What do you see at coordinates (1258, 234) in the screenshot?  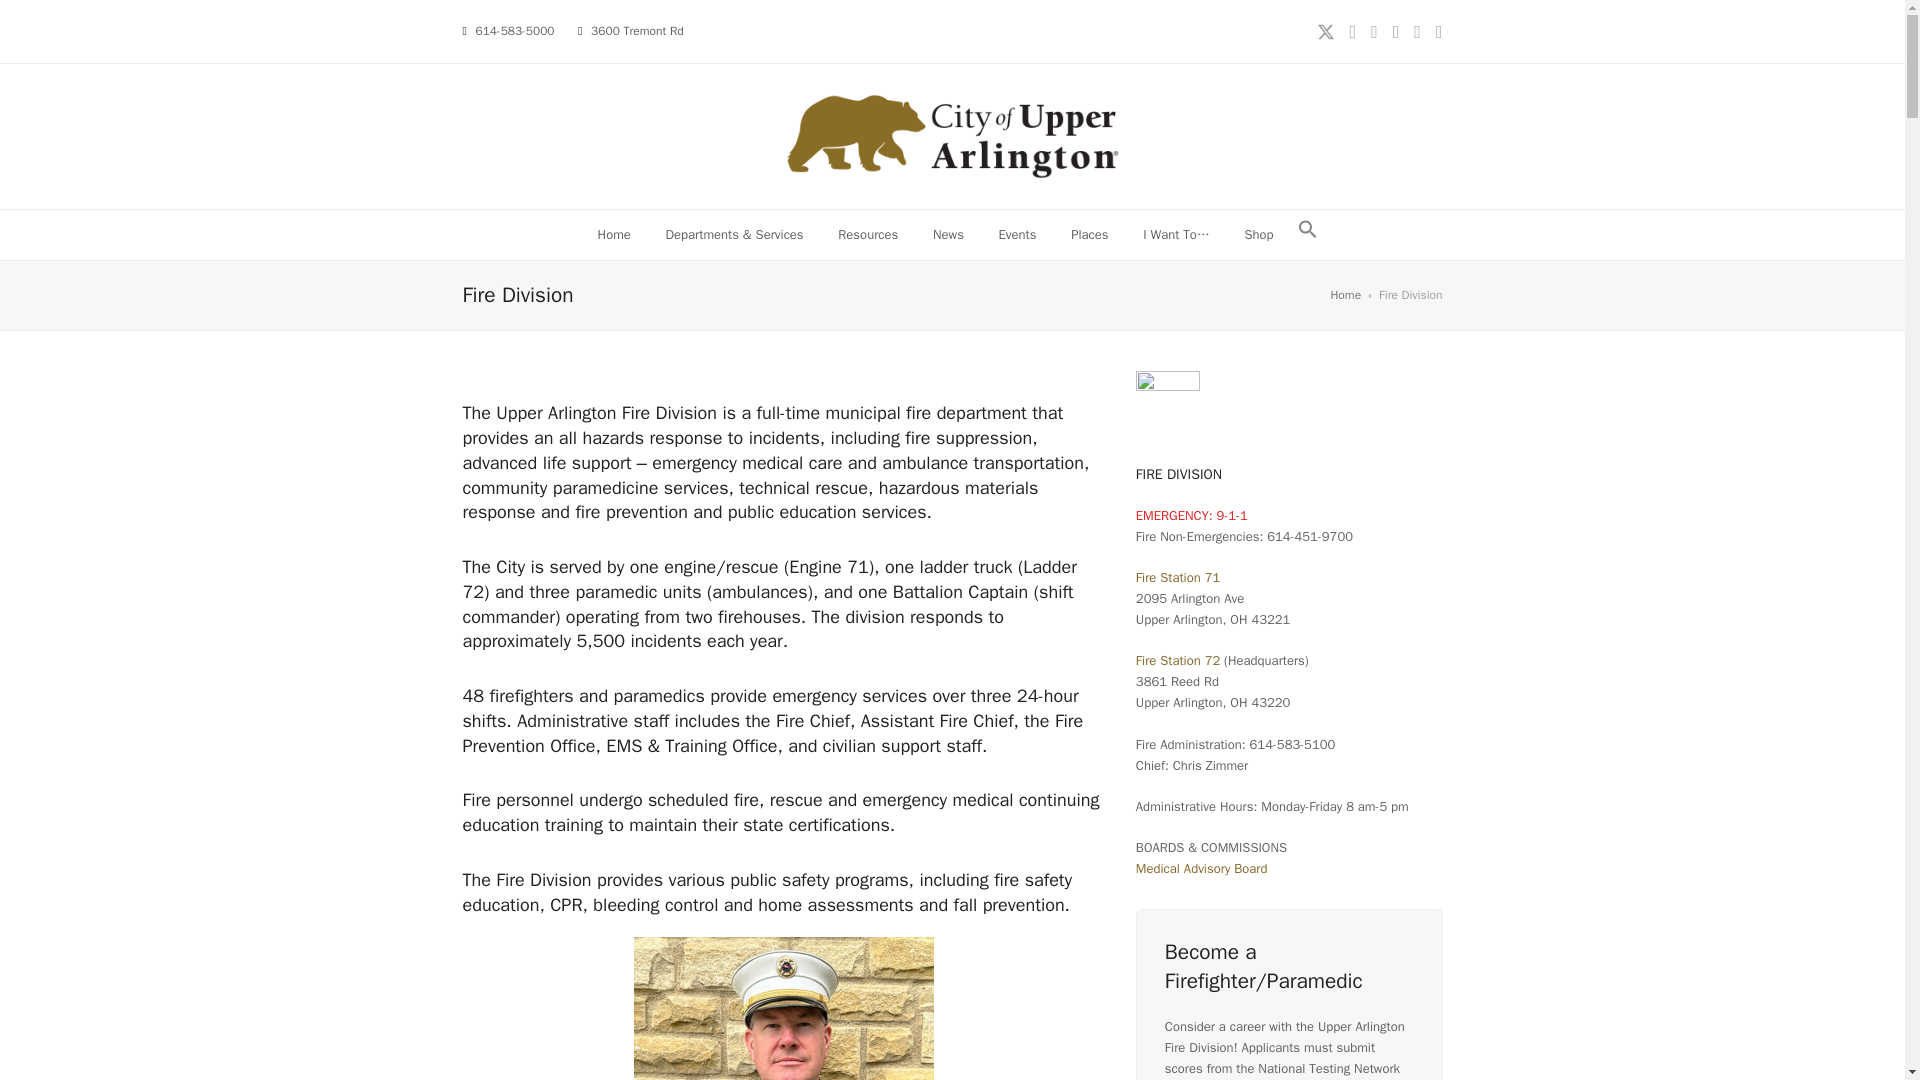 I see `Shop` at bounding box center [1258, 234].